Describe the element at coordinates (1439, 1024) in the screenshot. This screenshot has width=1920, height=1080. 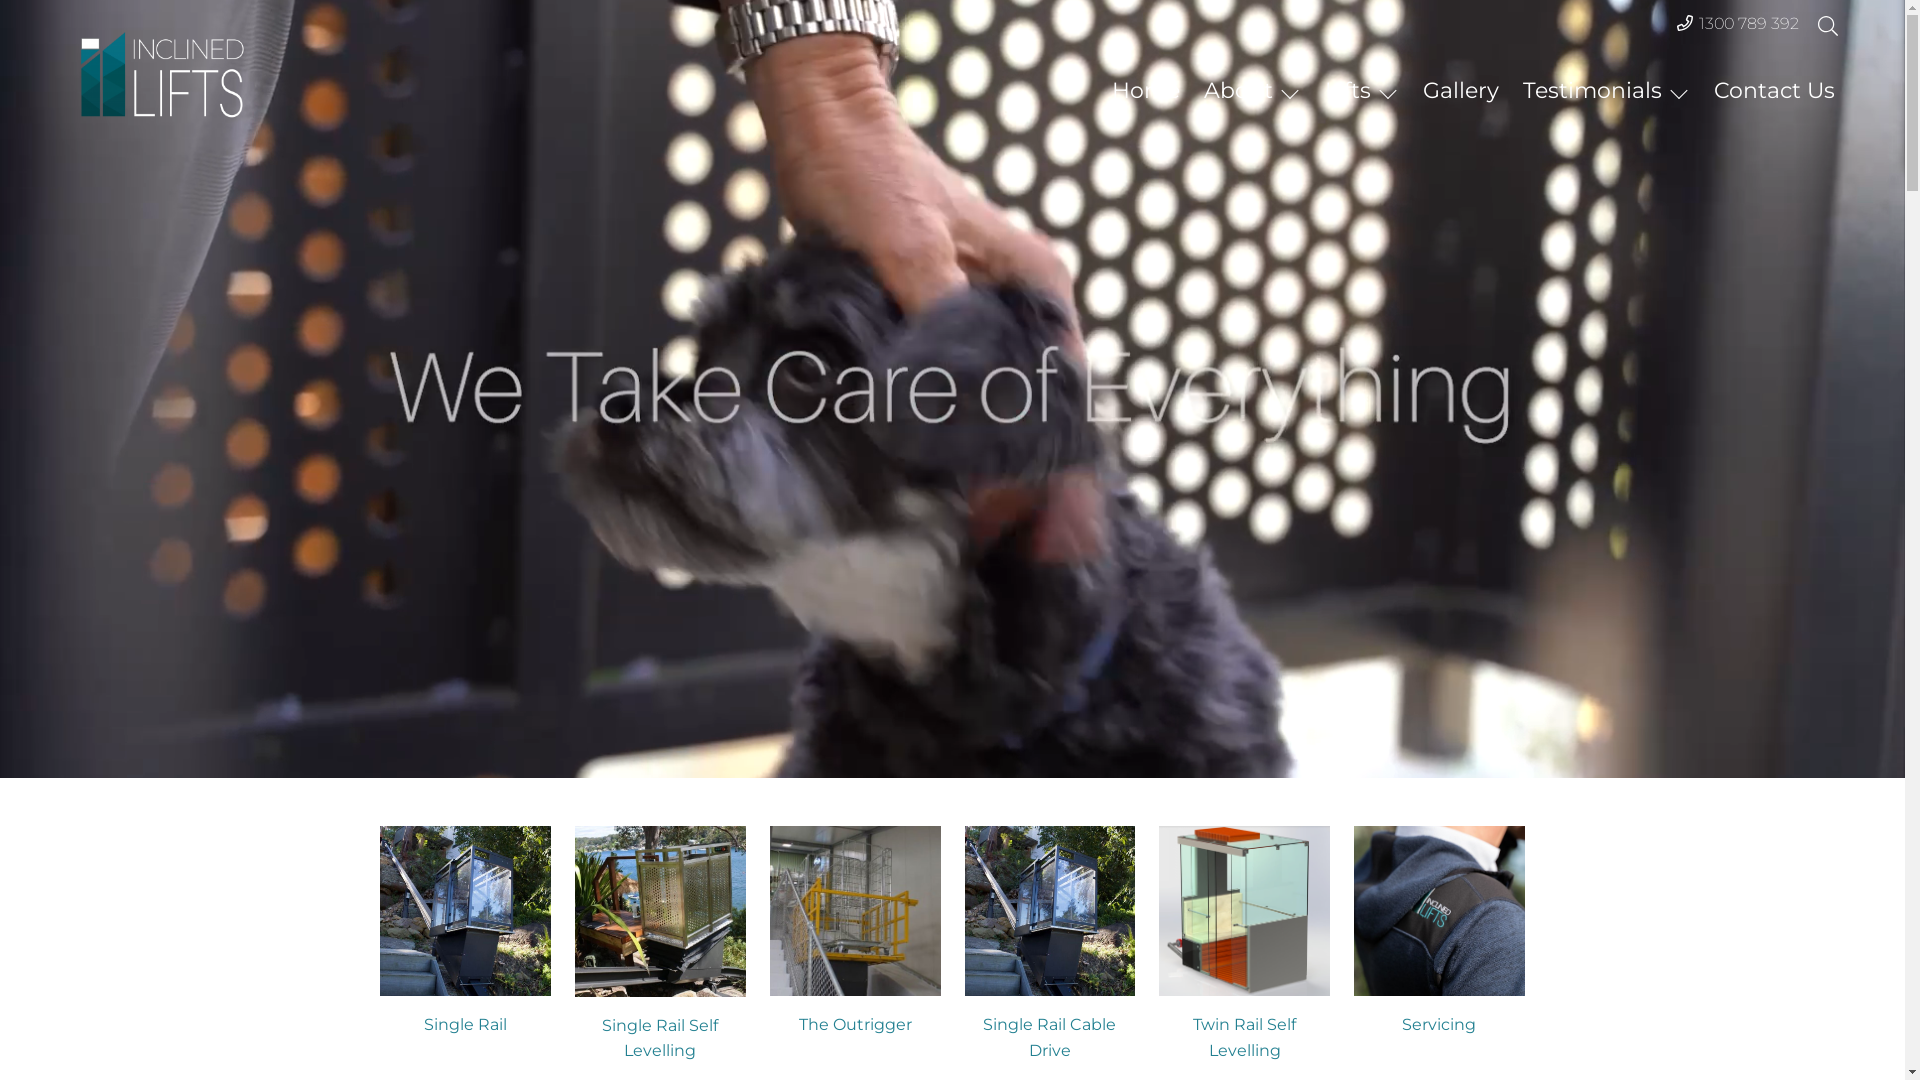
I see `Servicing` at that location.